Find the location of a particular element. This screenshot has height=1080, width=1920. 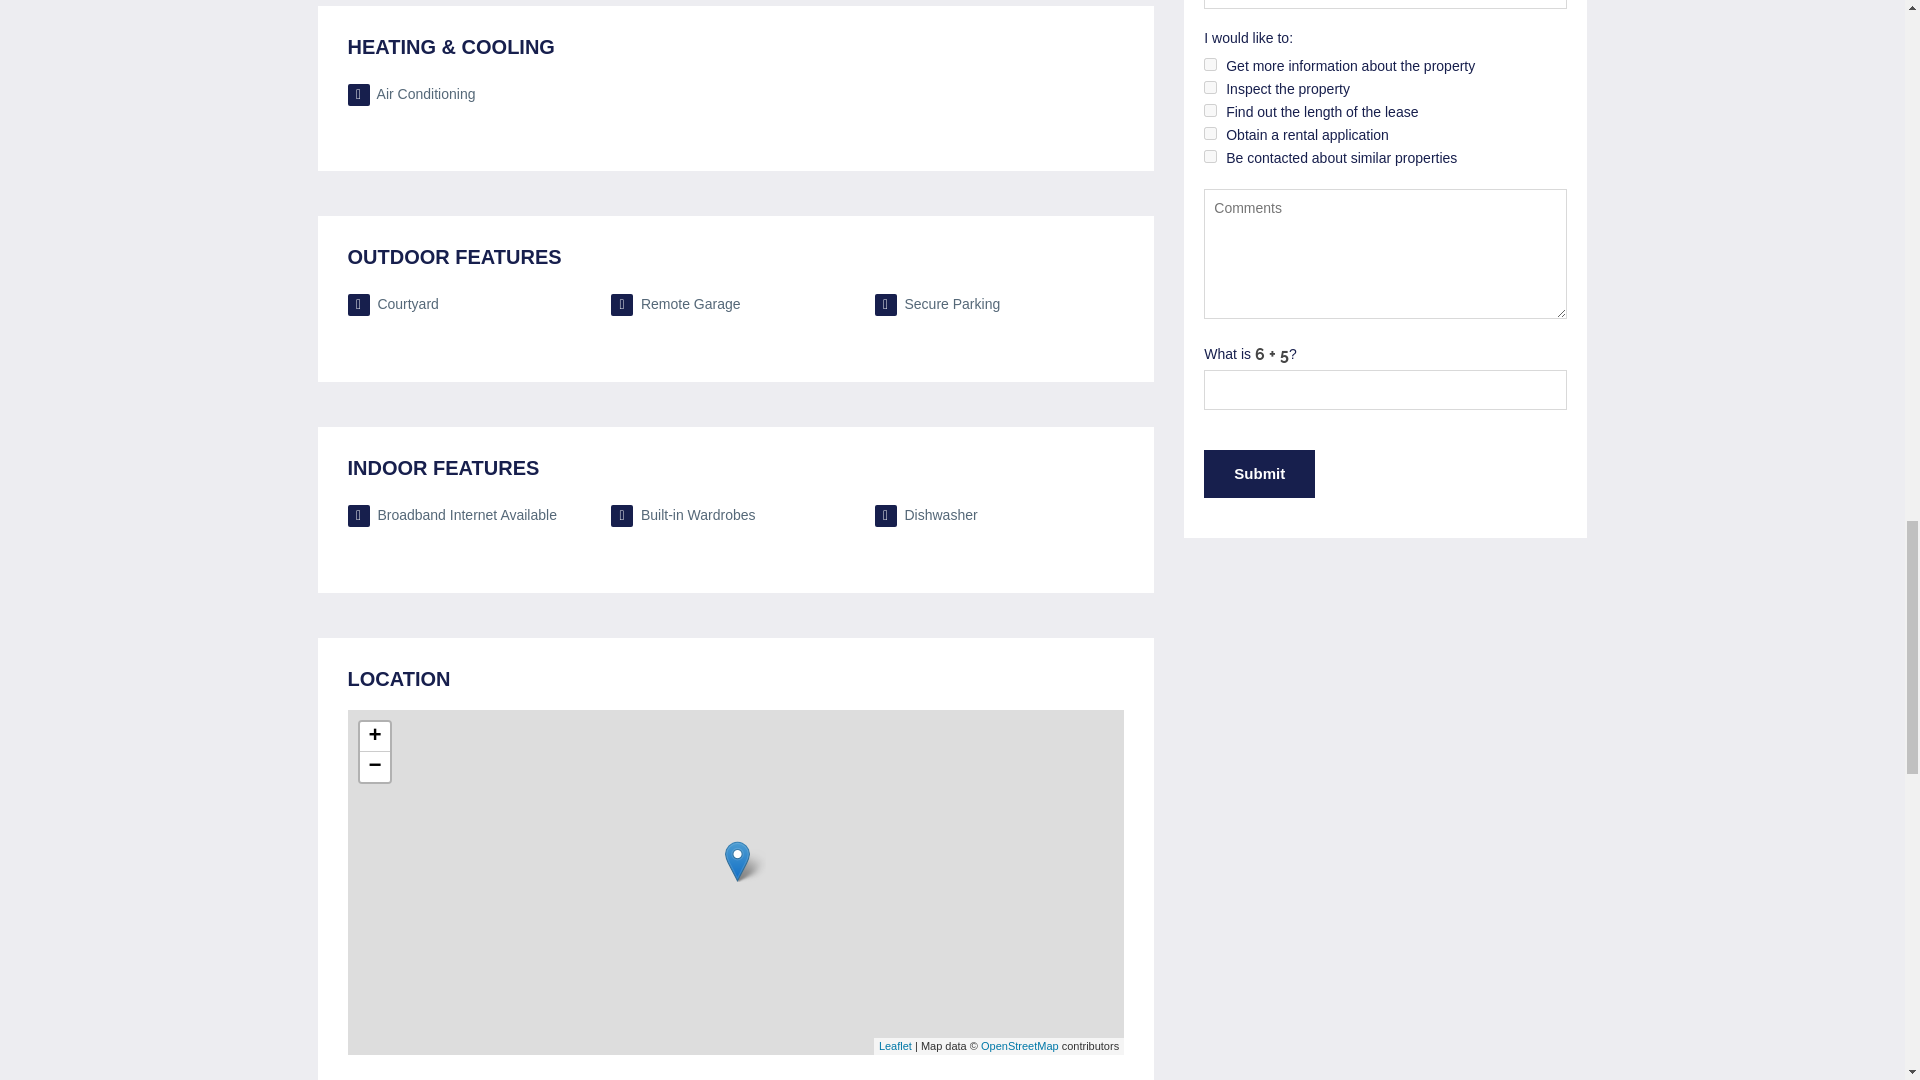

Submit is located at coordinates (1259, 473).